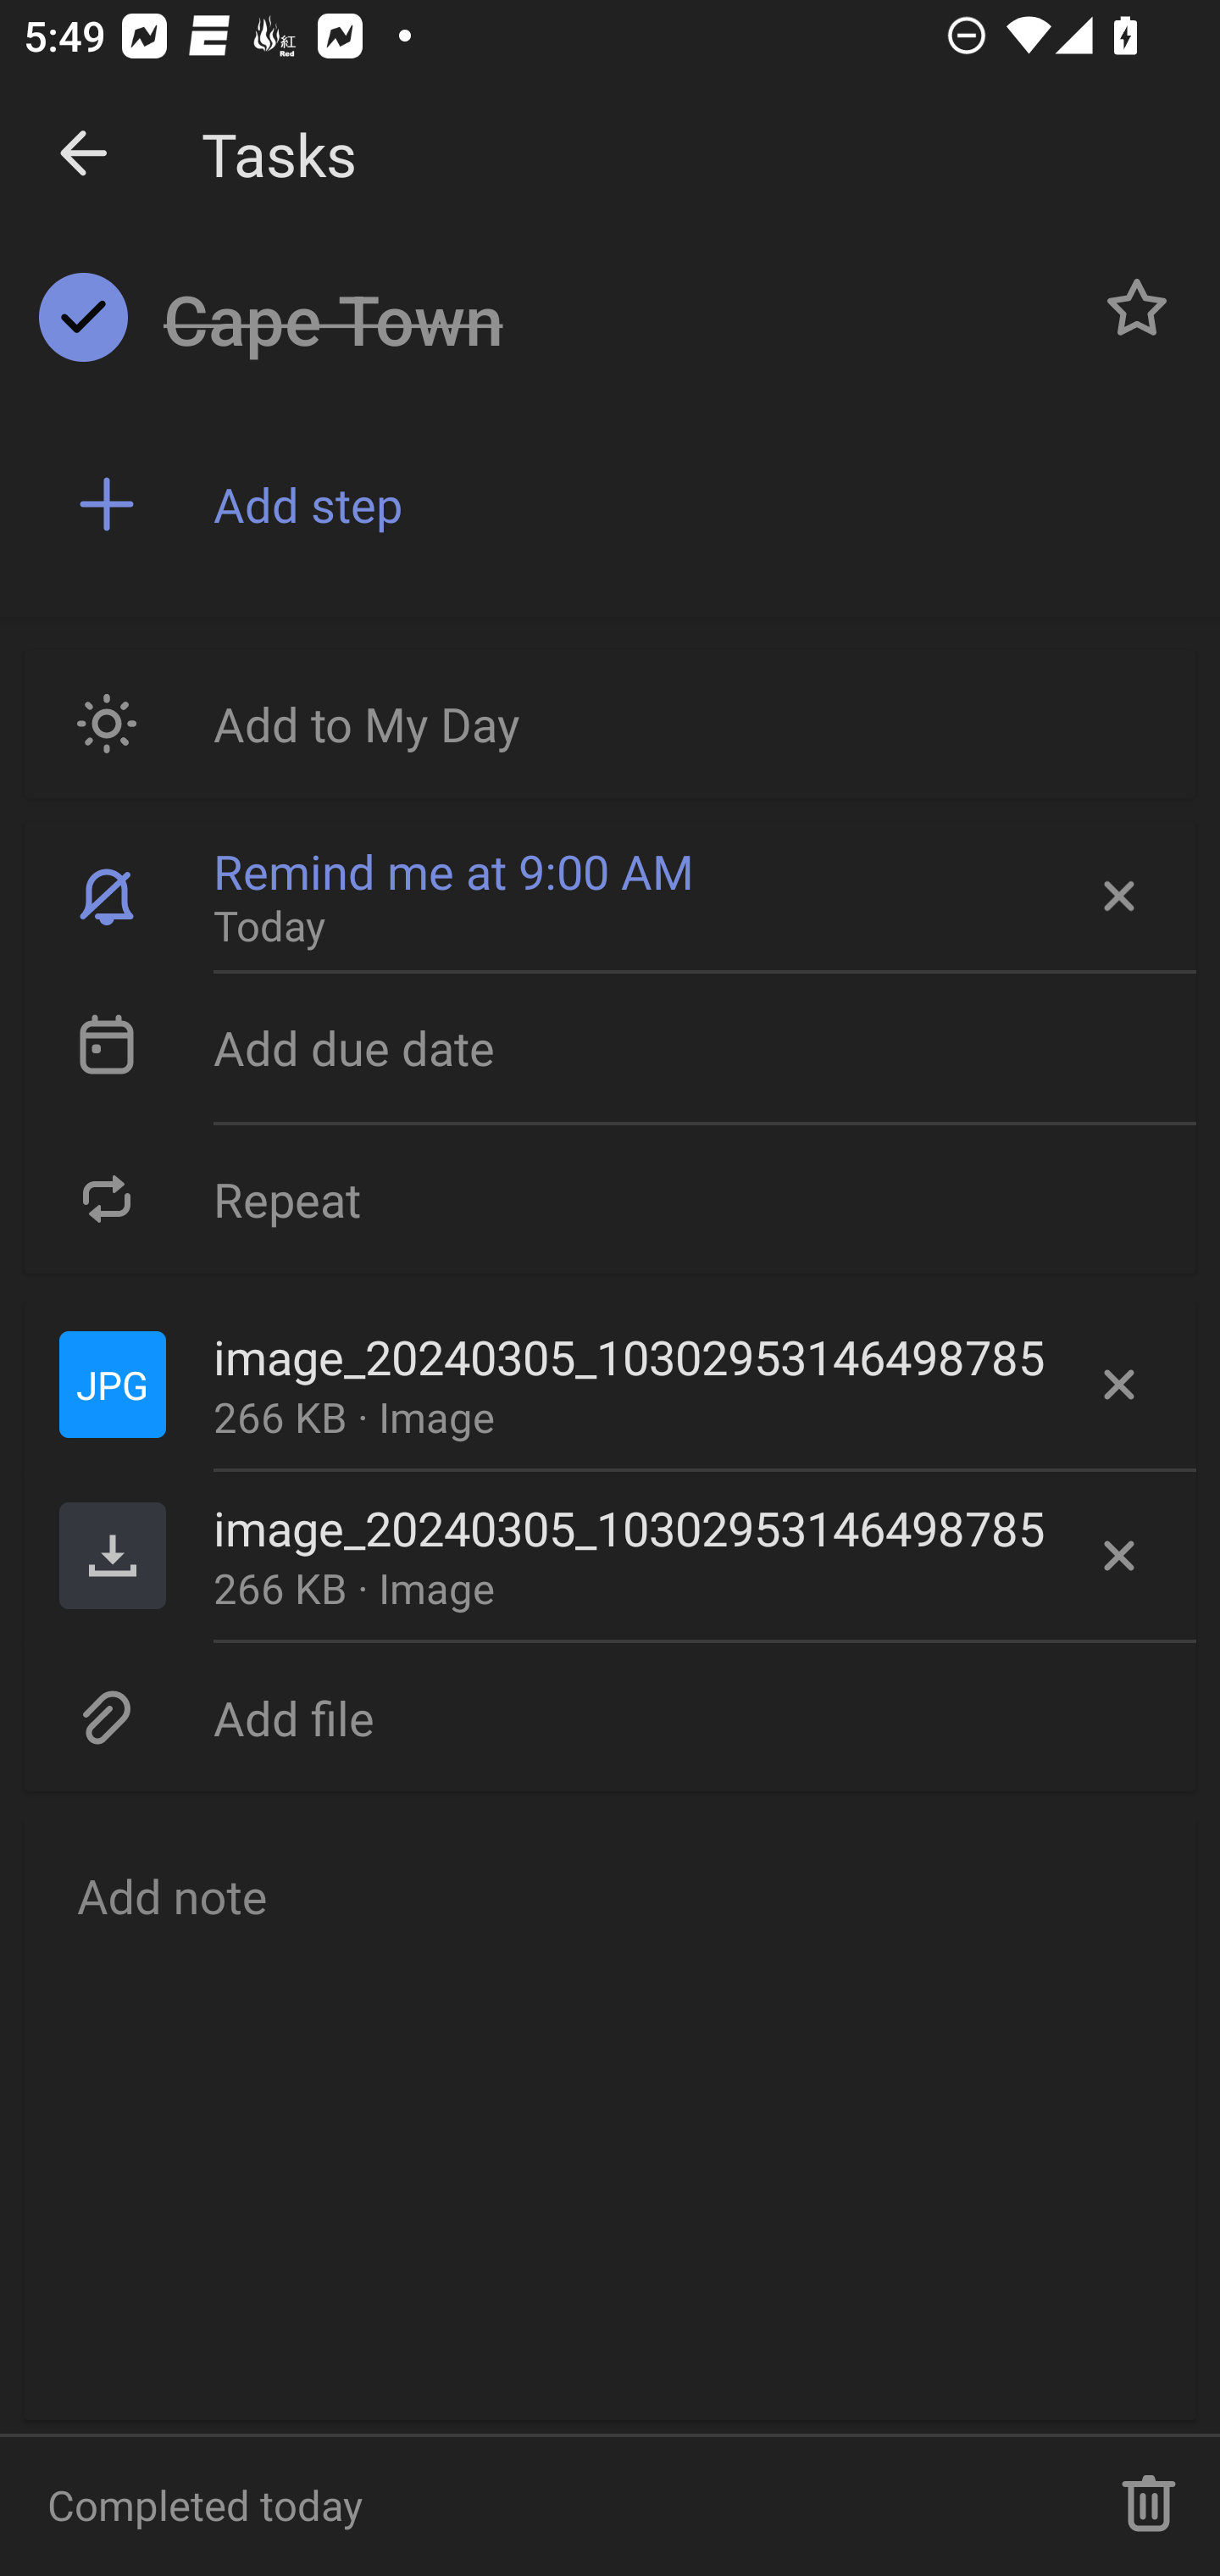 The width and height of the screenshot is (1220, 2576). Describe the element at coordinates (83, 317) in the screenshot. I see `Completed task Cape Town, Button` at that location.